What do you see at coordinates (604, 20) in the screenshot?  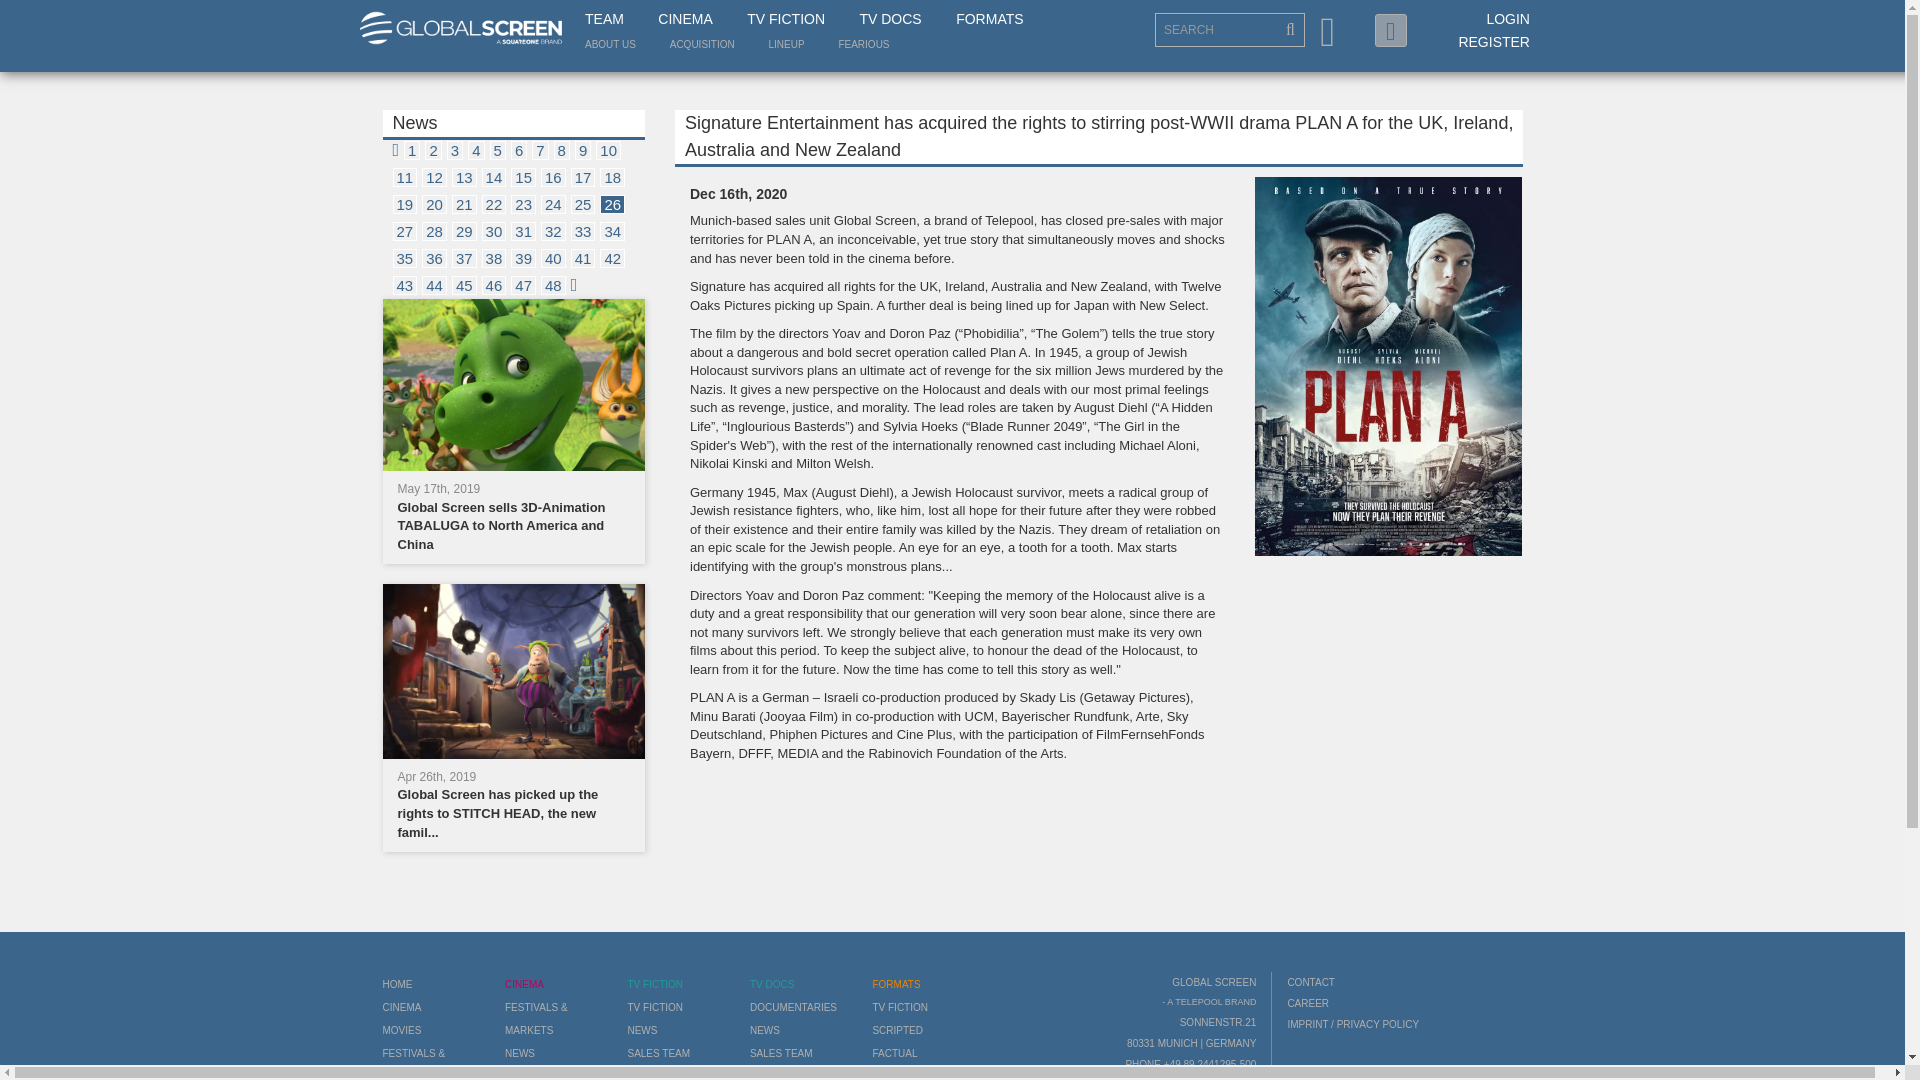 I see `TEAM` at bounding box center [604, 20].